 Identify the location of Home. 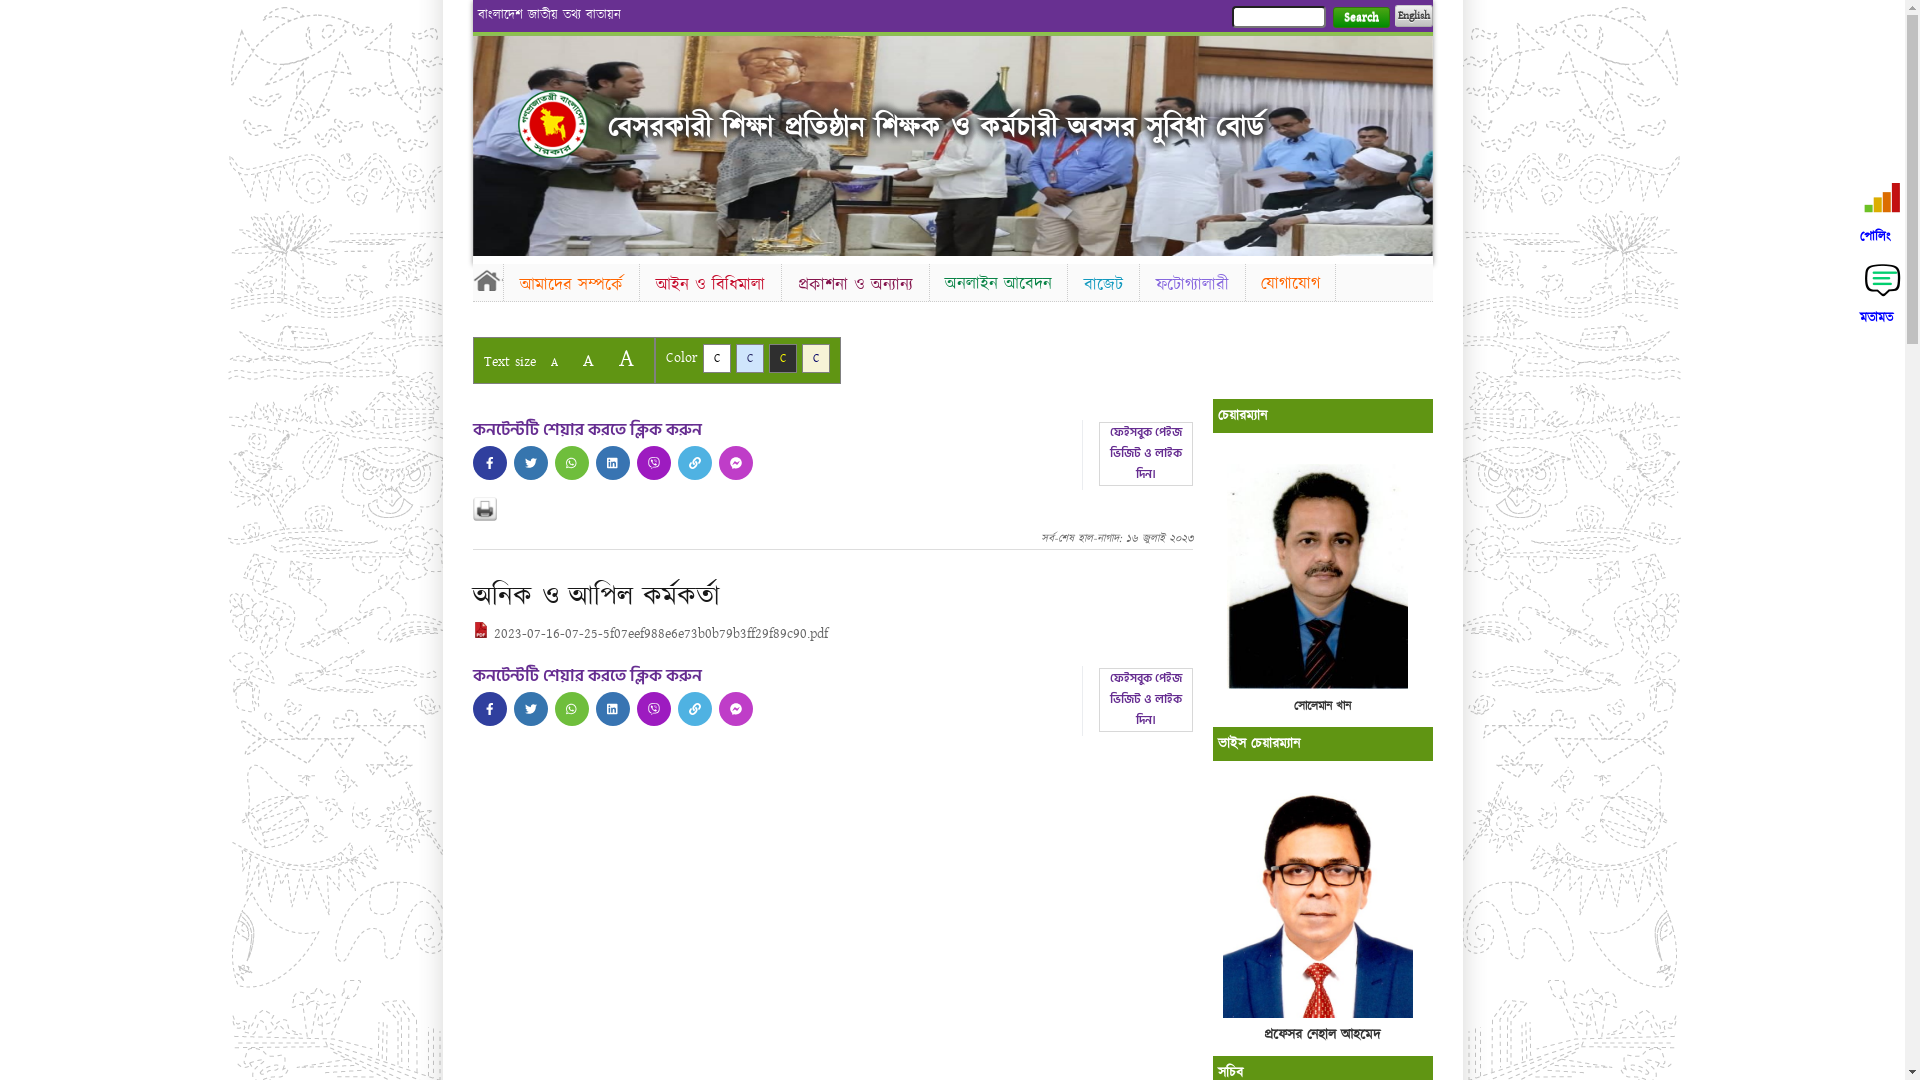
(553, 124).